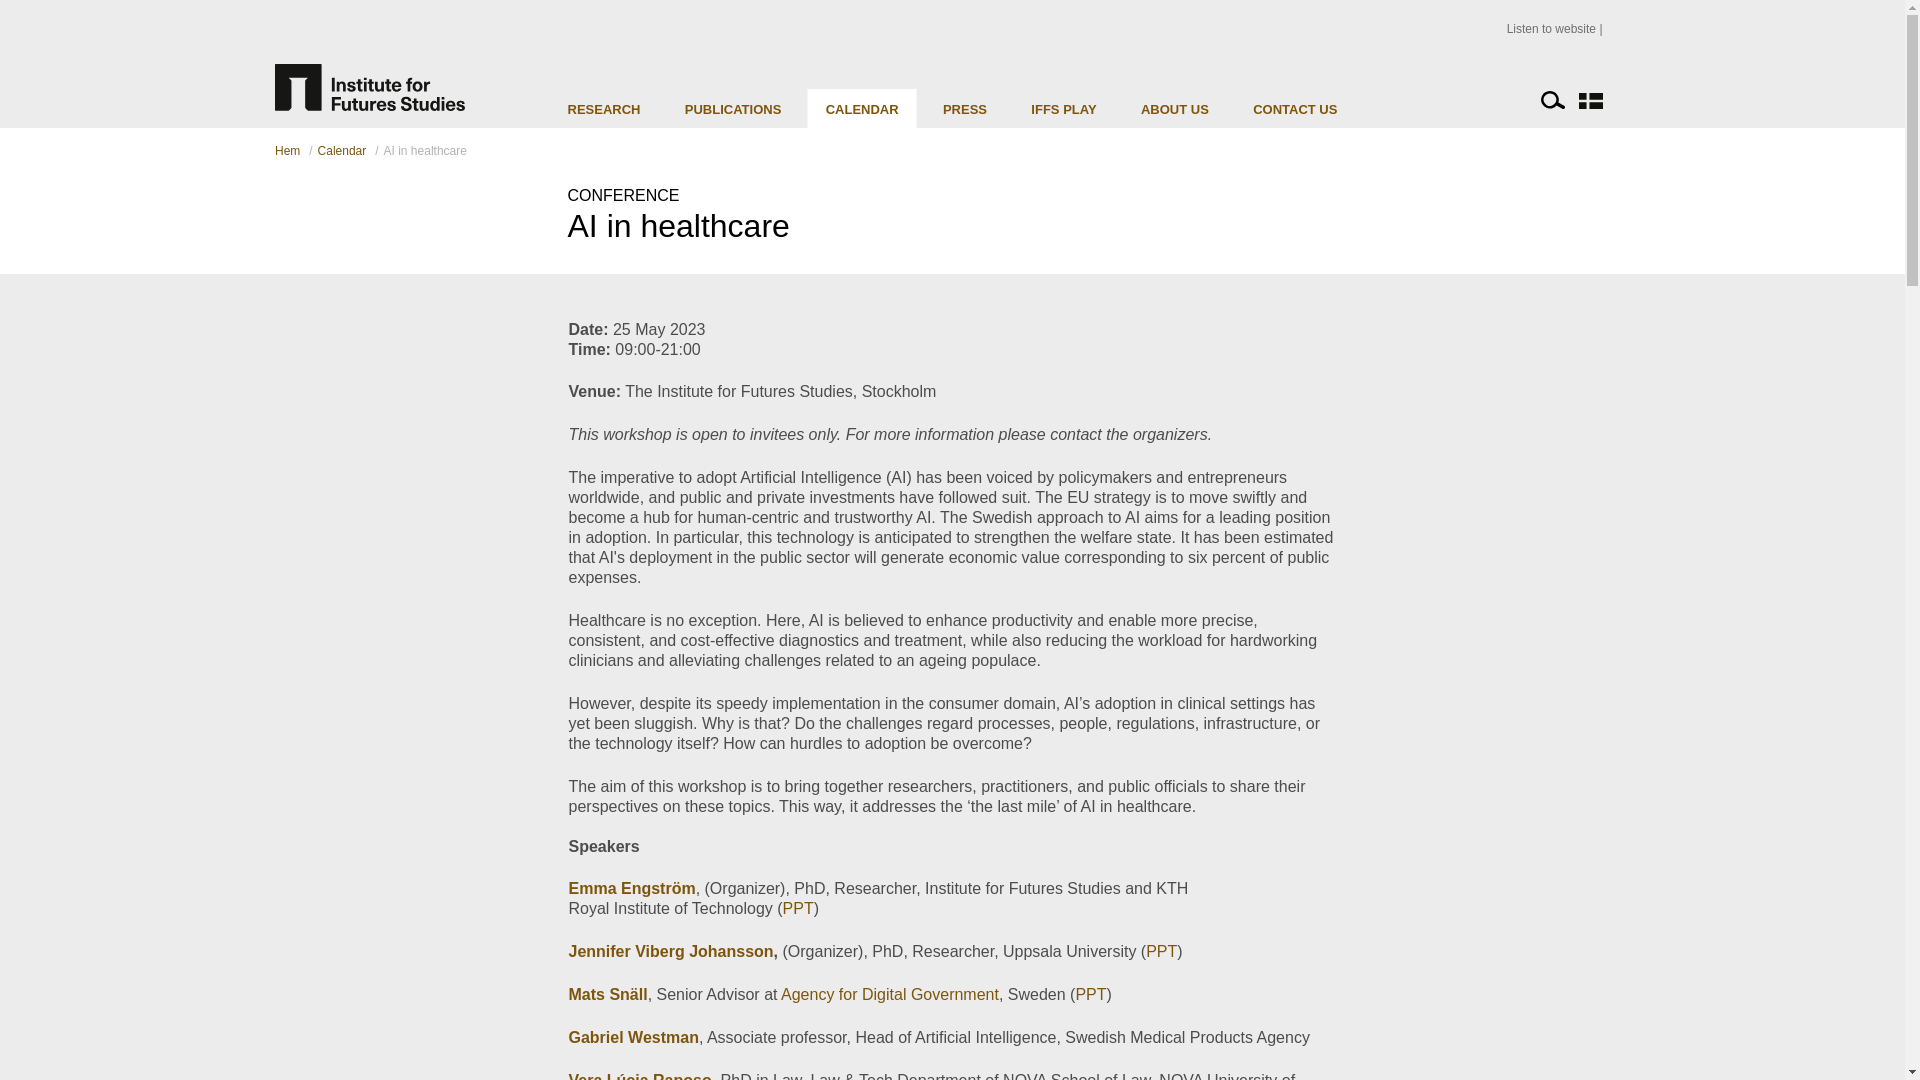 Image resolution: width=1920 pixels, height=1080 pixels. Describe the element at coordinates (1555, 28) in the screenshot. I see `Listen to website` at that location.